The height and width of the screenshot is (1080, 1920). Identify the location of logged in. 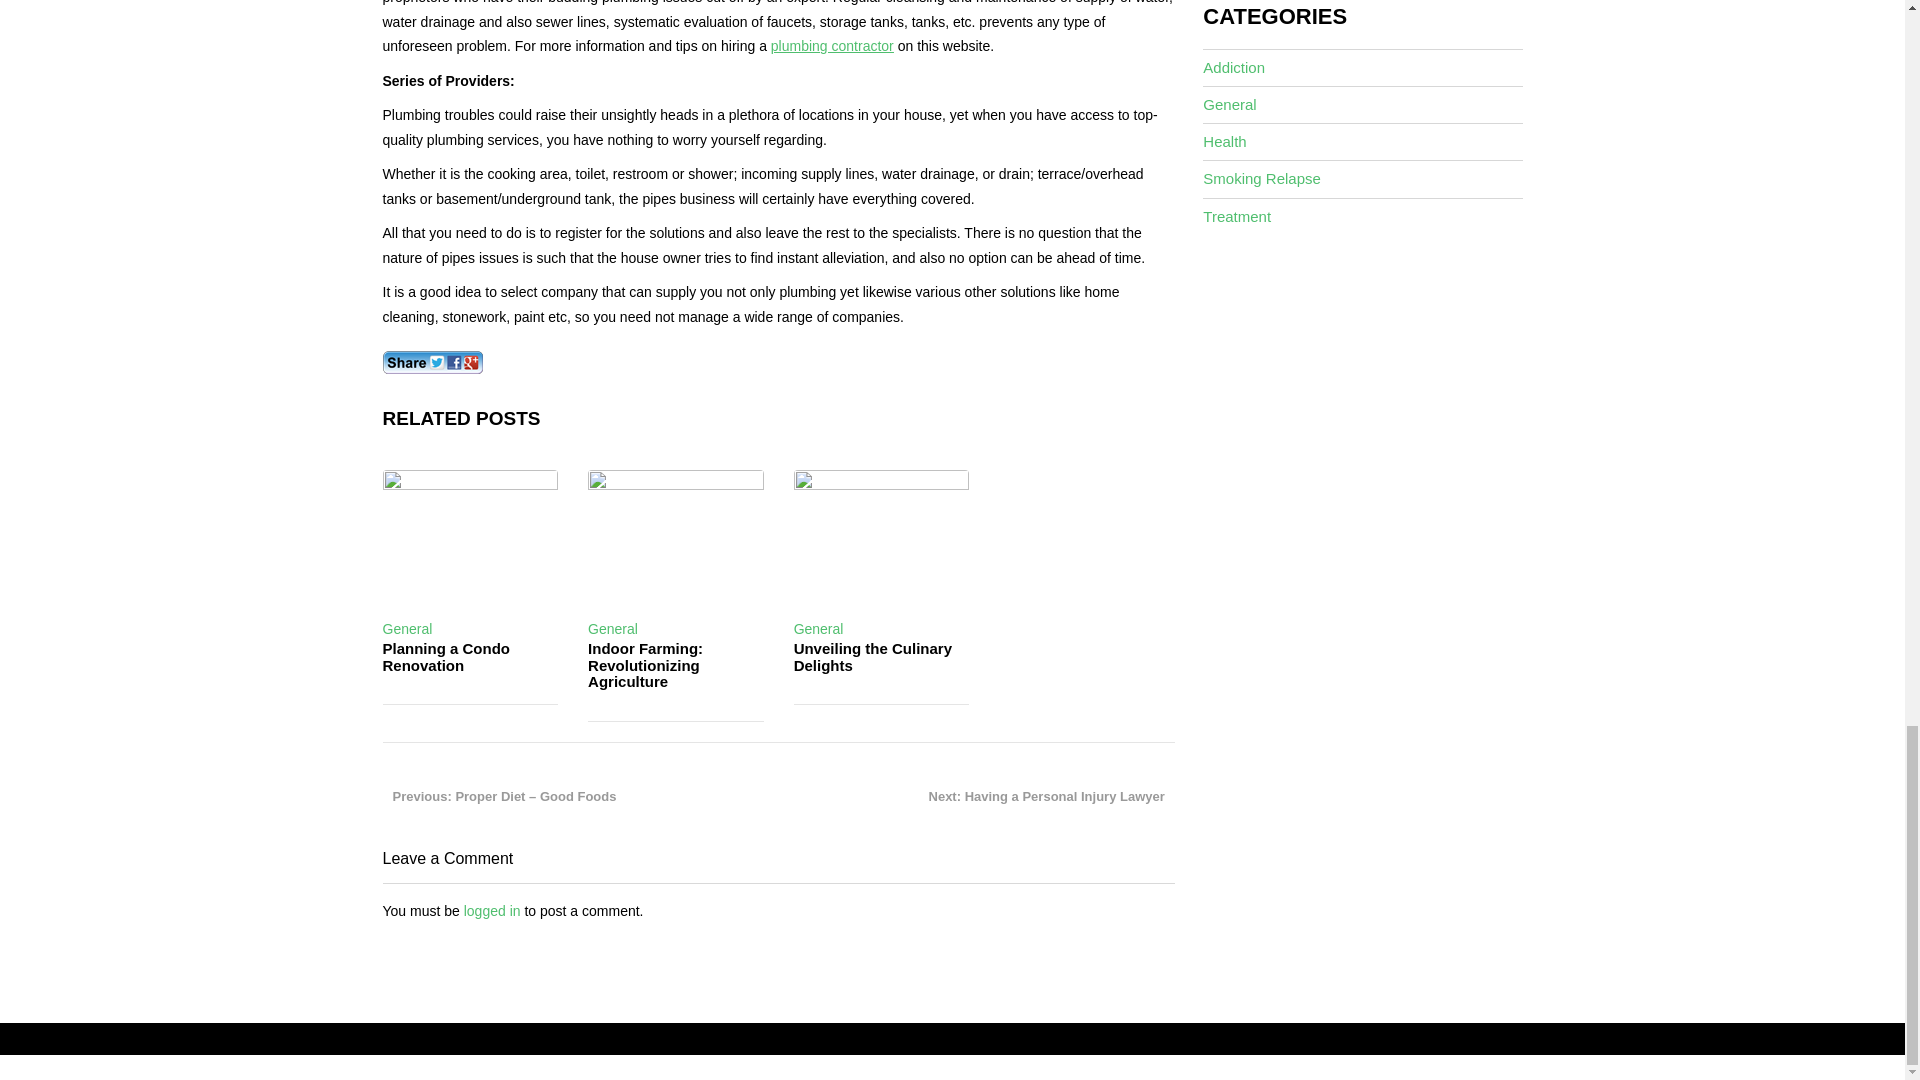
(492, 910).